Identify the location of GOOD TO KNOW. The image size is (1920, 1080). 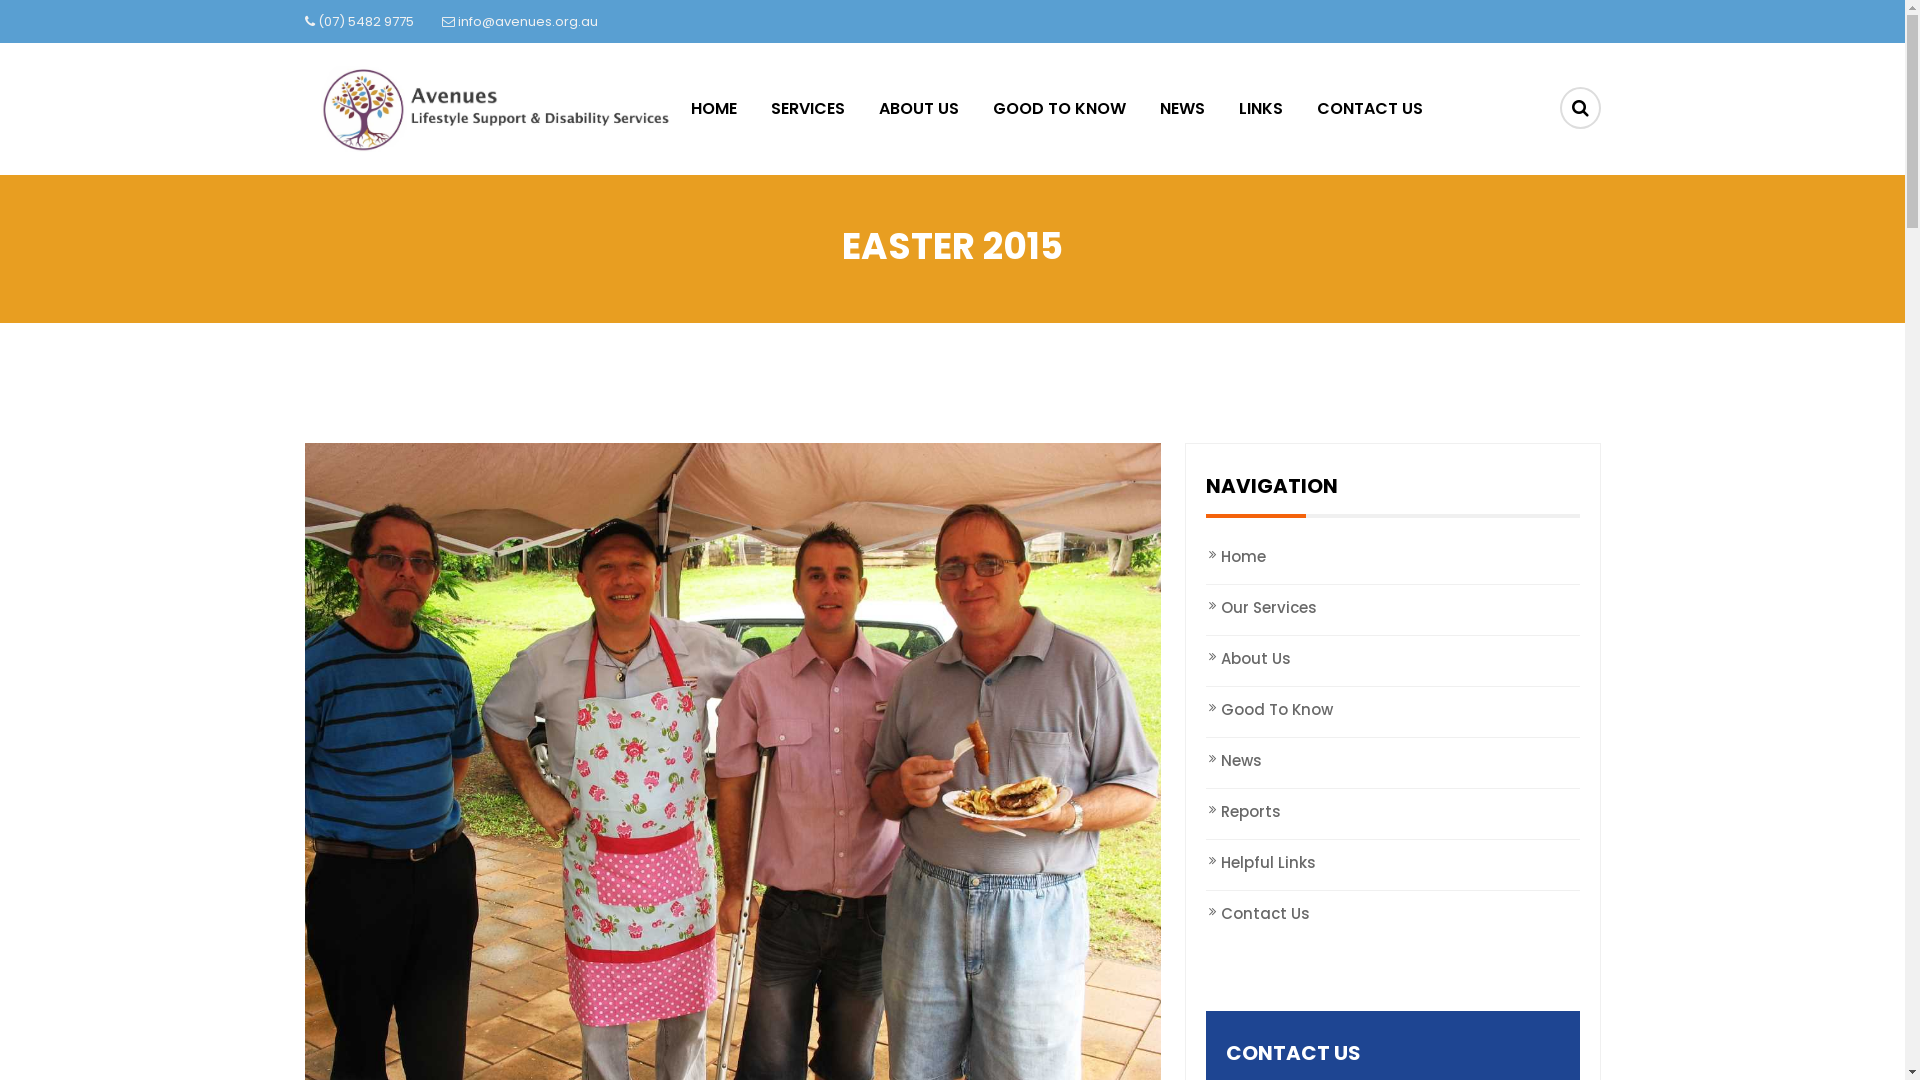
(1060, 109).